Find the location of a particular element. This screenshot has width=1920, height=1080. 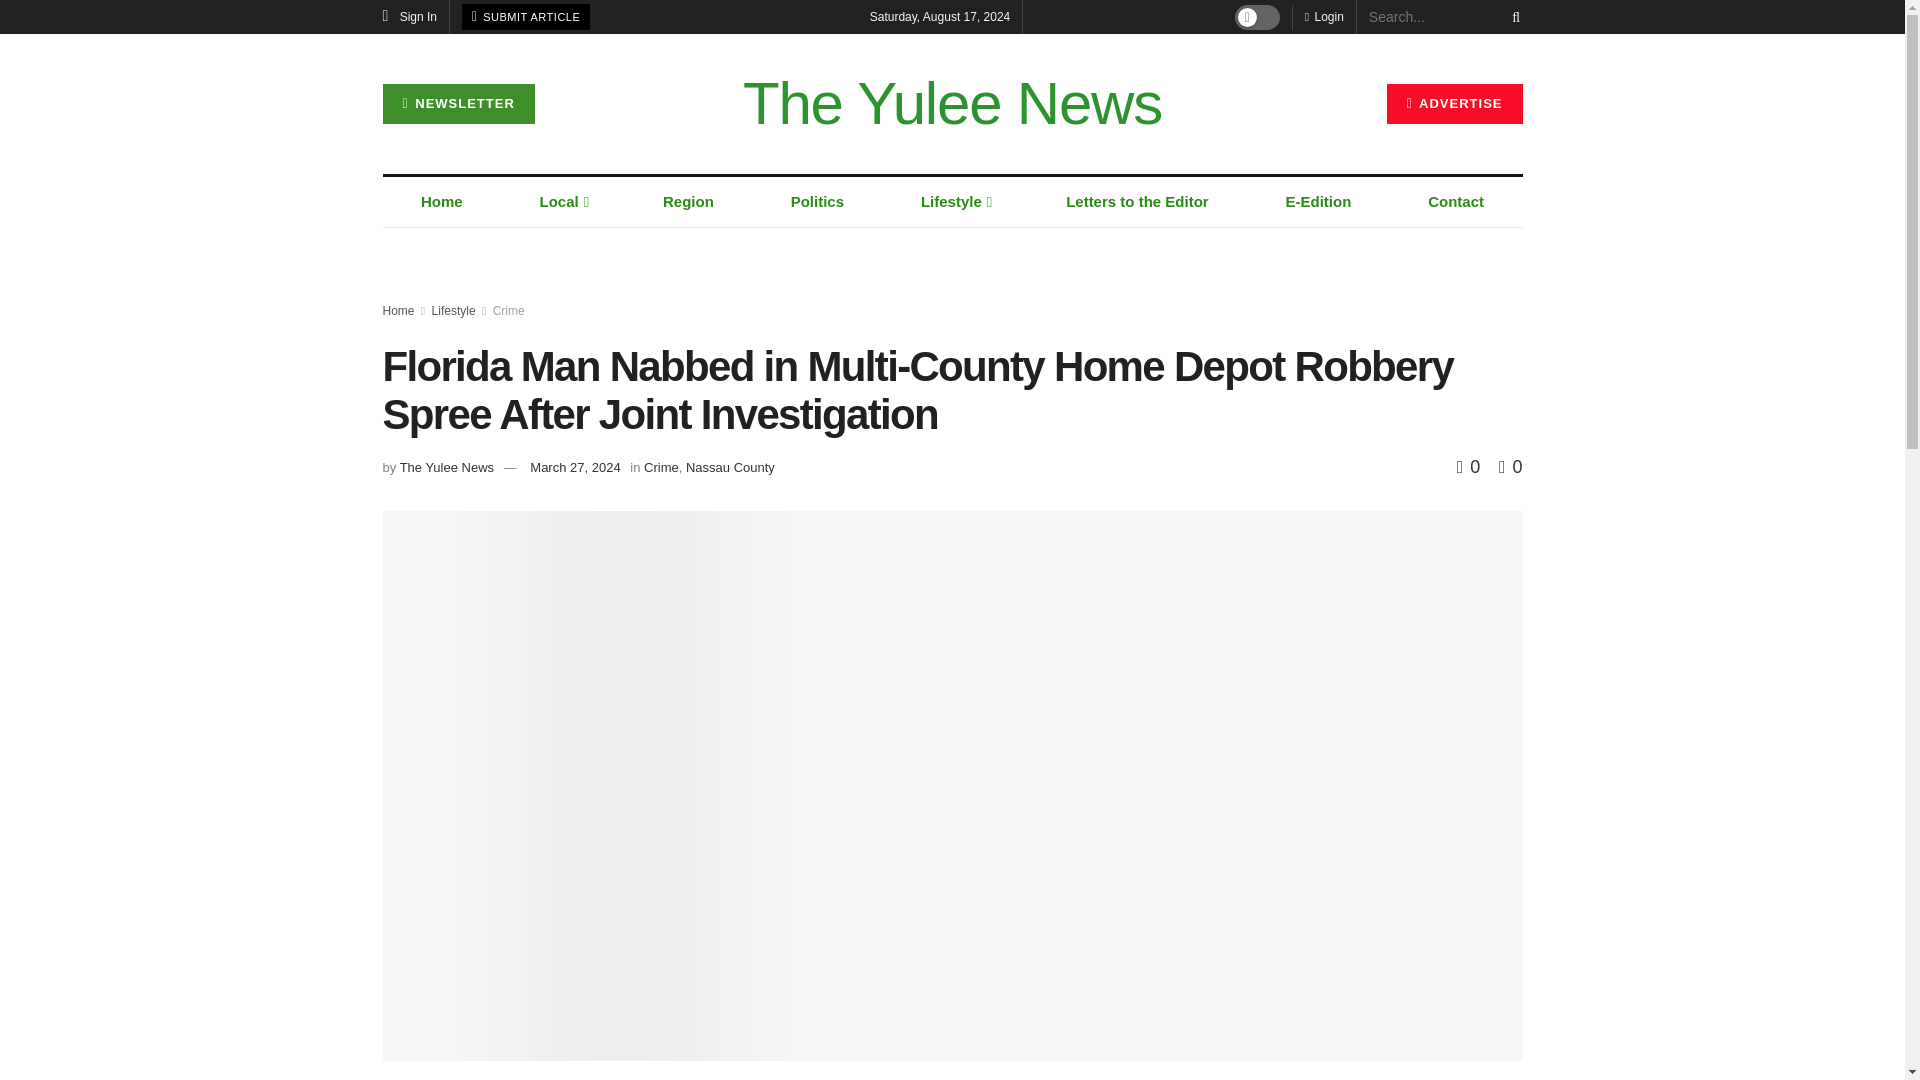

SUBMIT ARTICLE is located at coordinates (526, 17).